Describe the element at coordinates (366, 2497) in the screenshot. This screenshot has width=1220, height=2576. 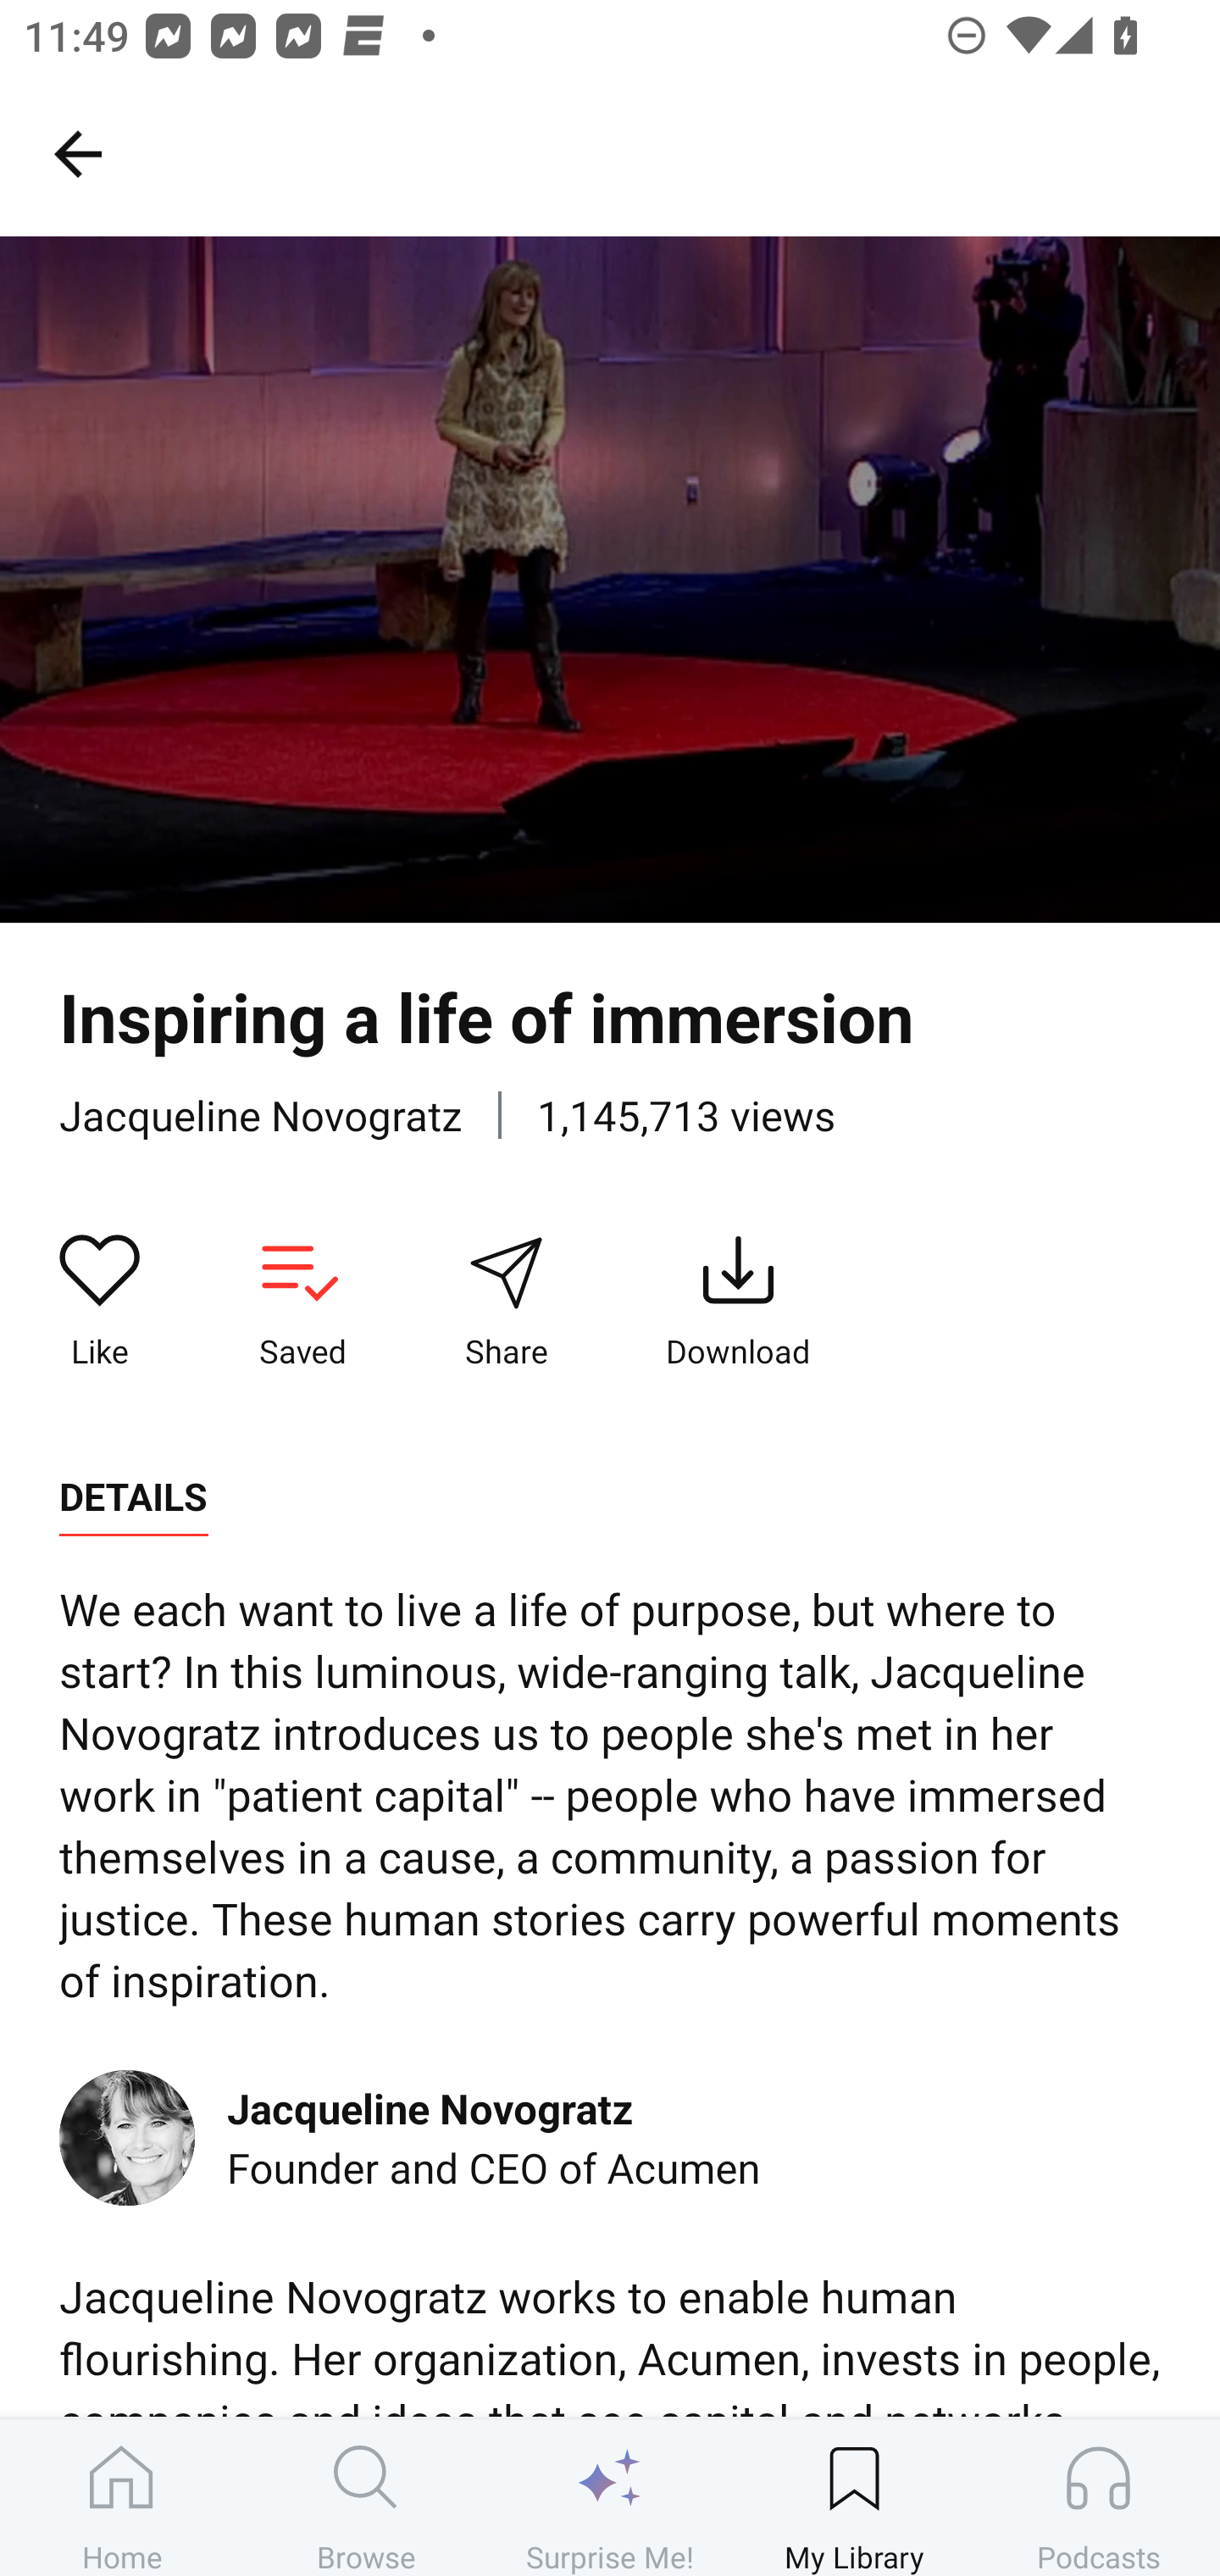
I see `Browse` at that location.